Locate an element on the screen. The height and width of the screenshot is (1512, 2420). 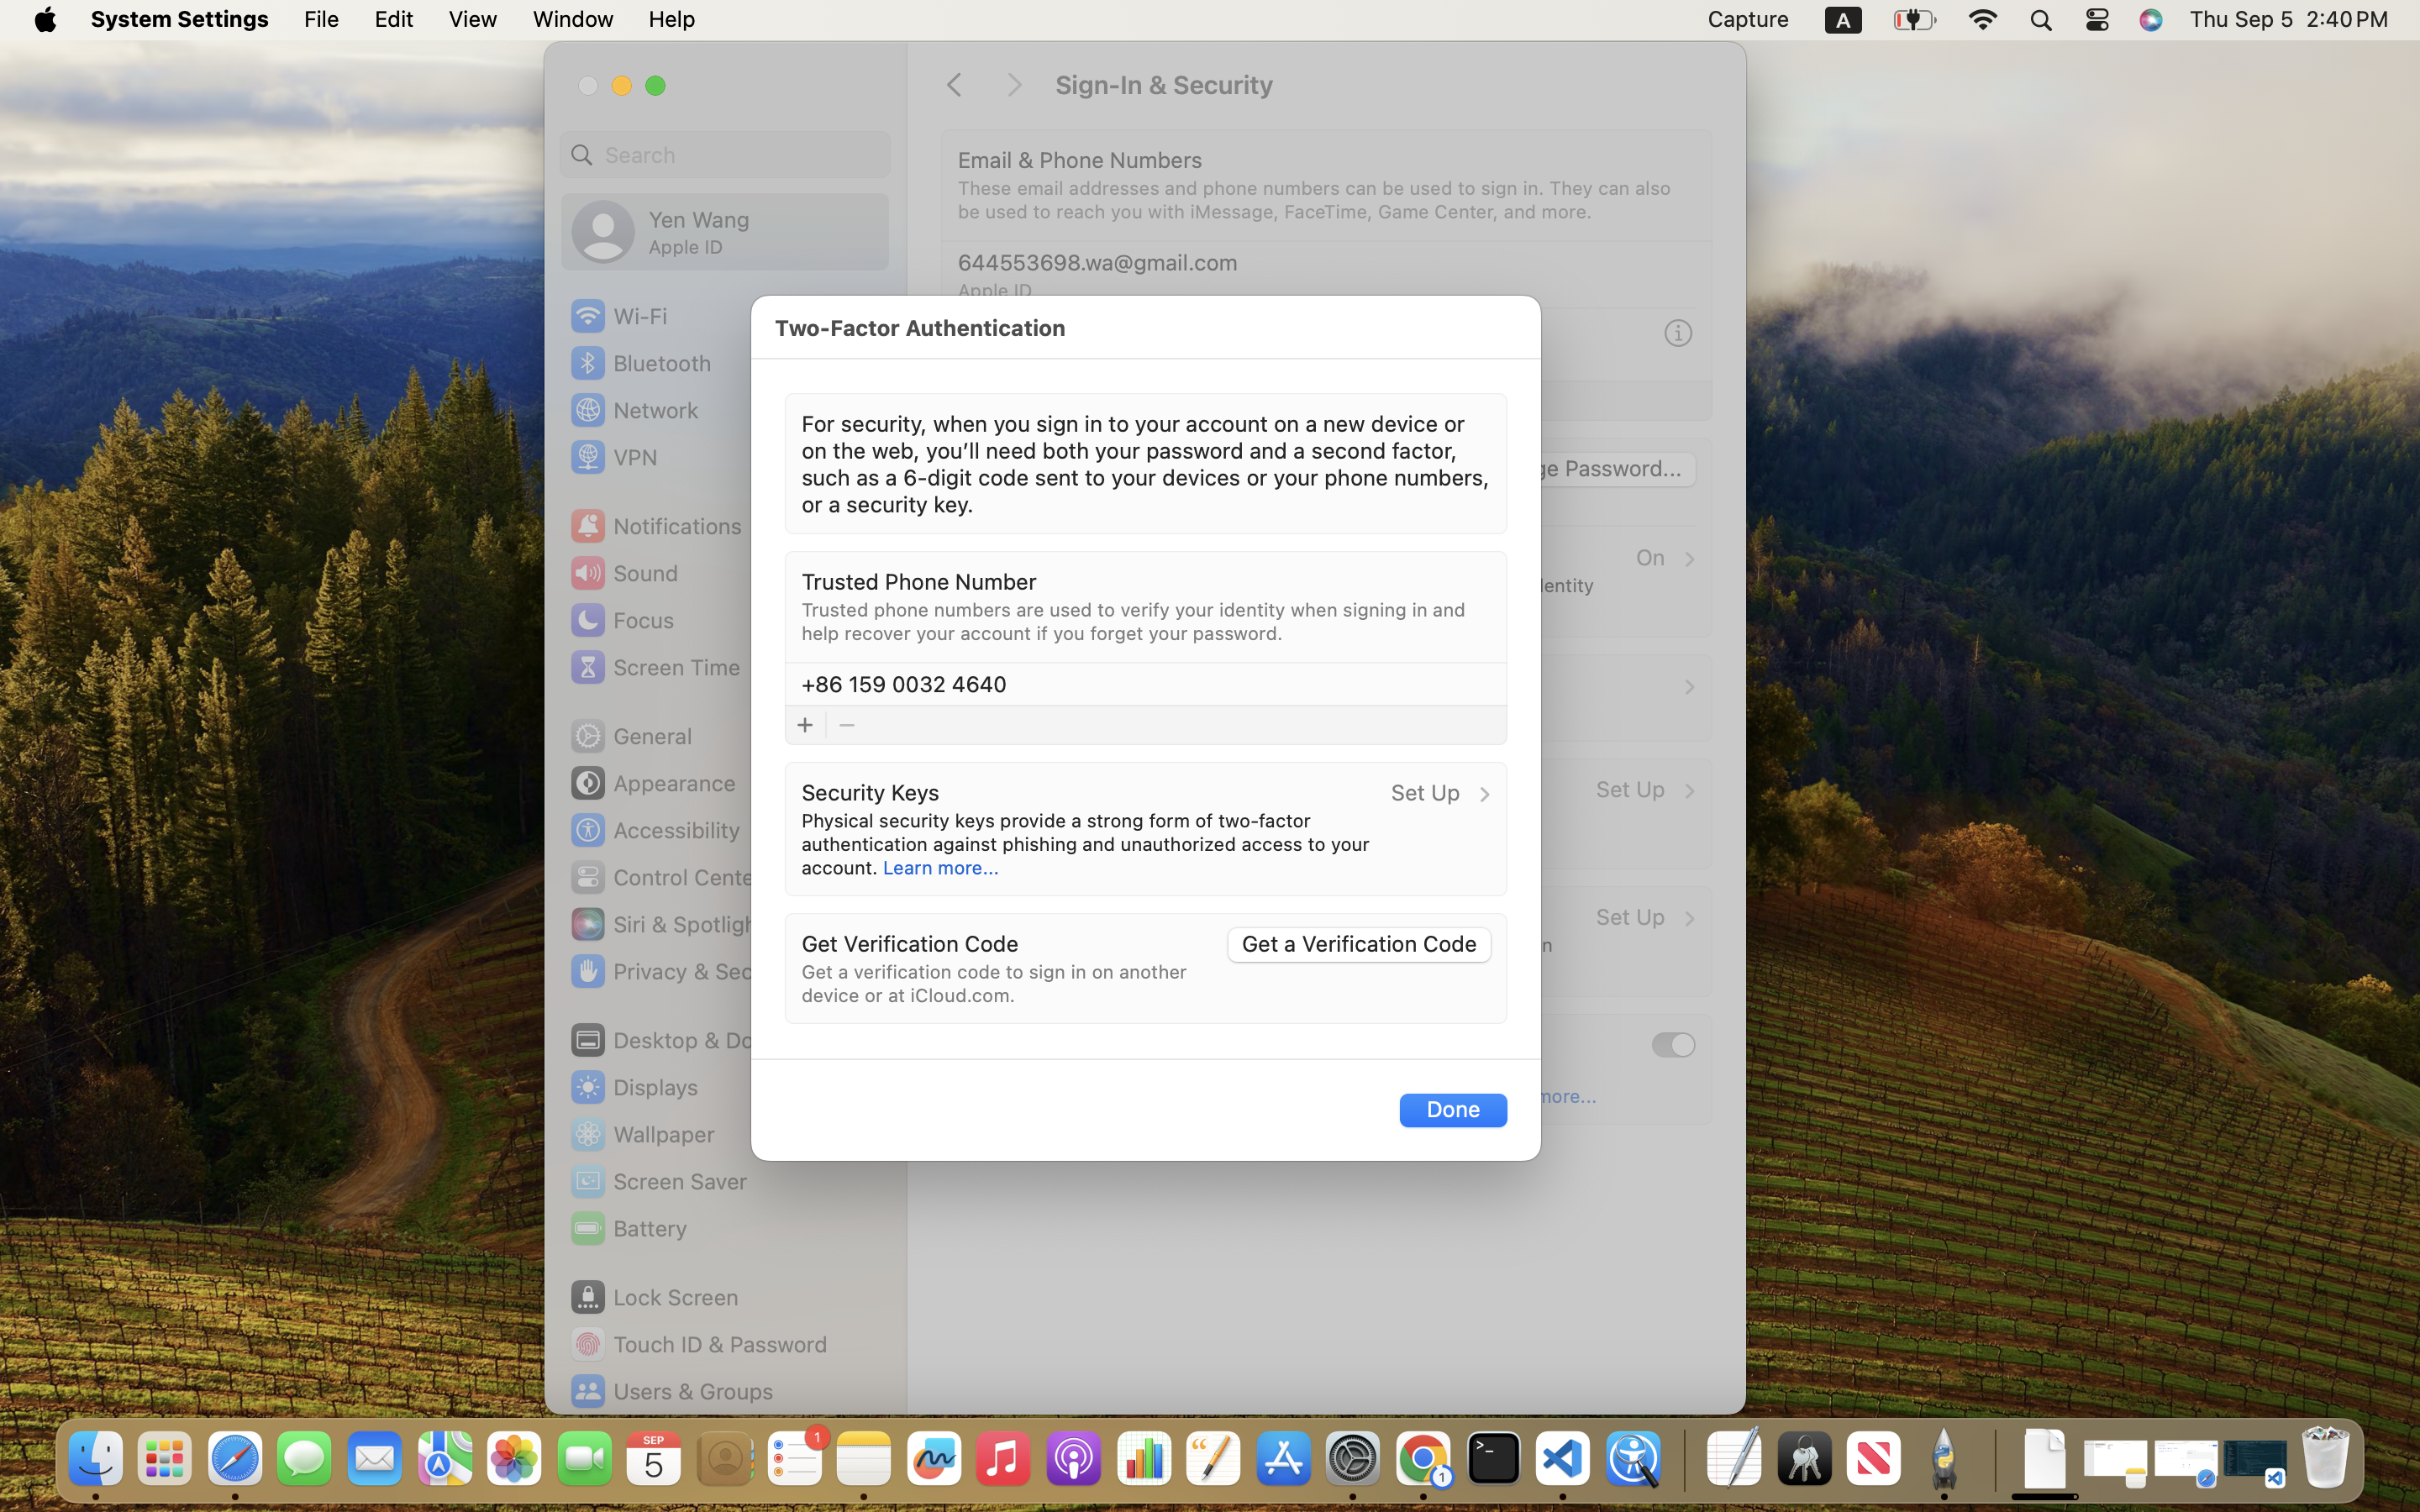
Get Verification Code is located at coordinates (910, 942).